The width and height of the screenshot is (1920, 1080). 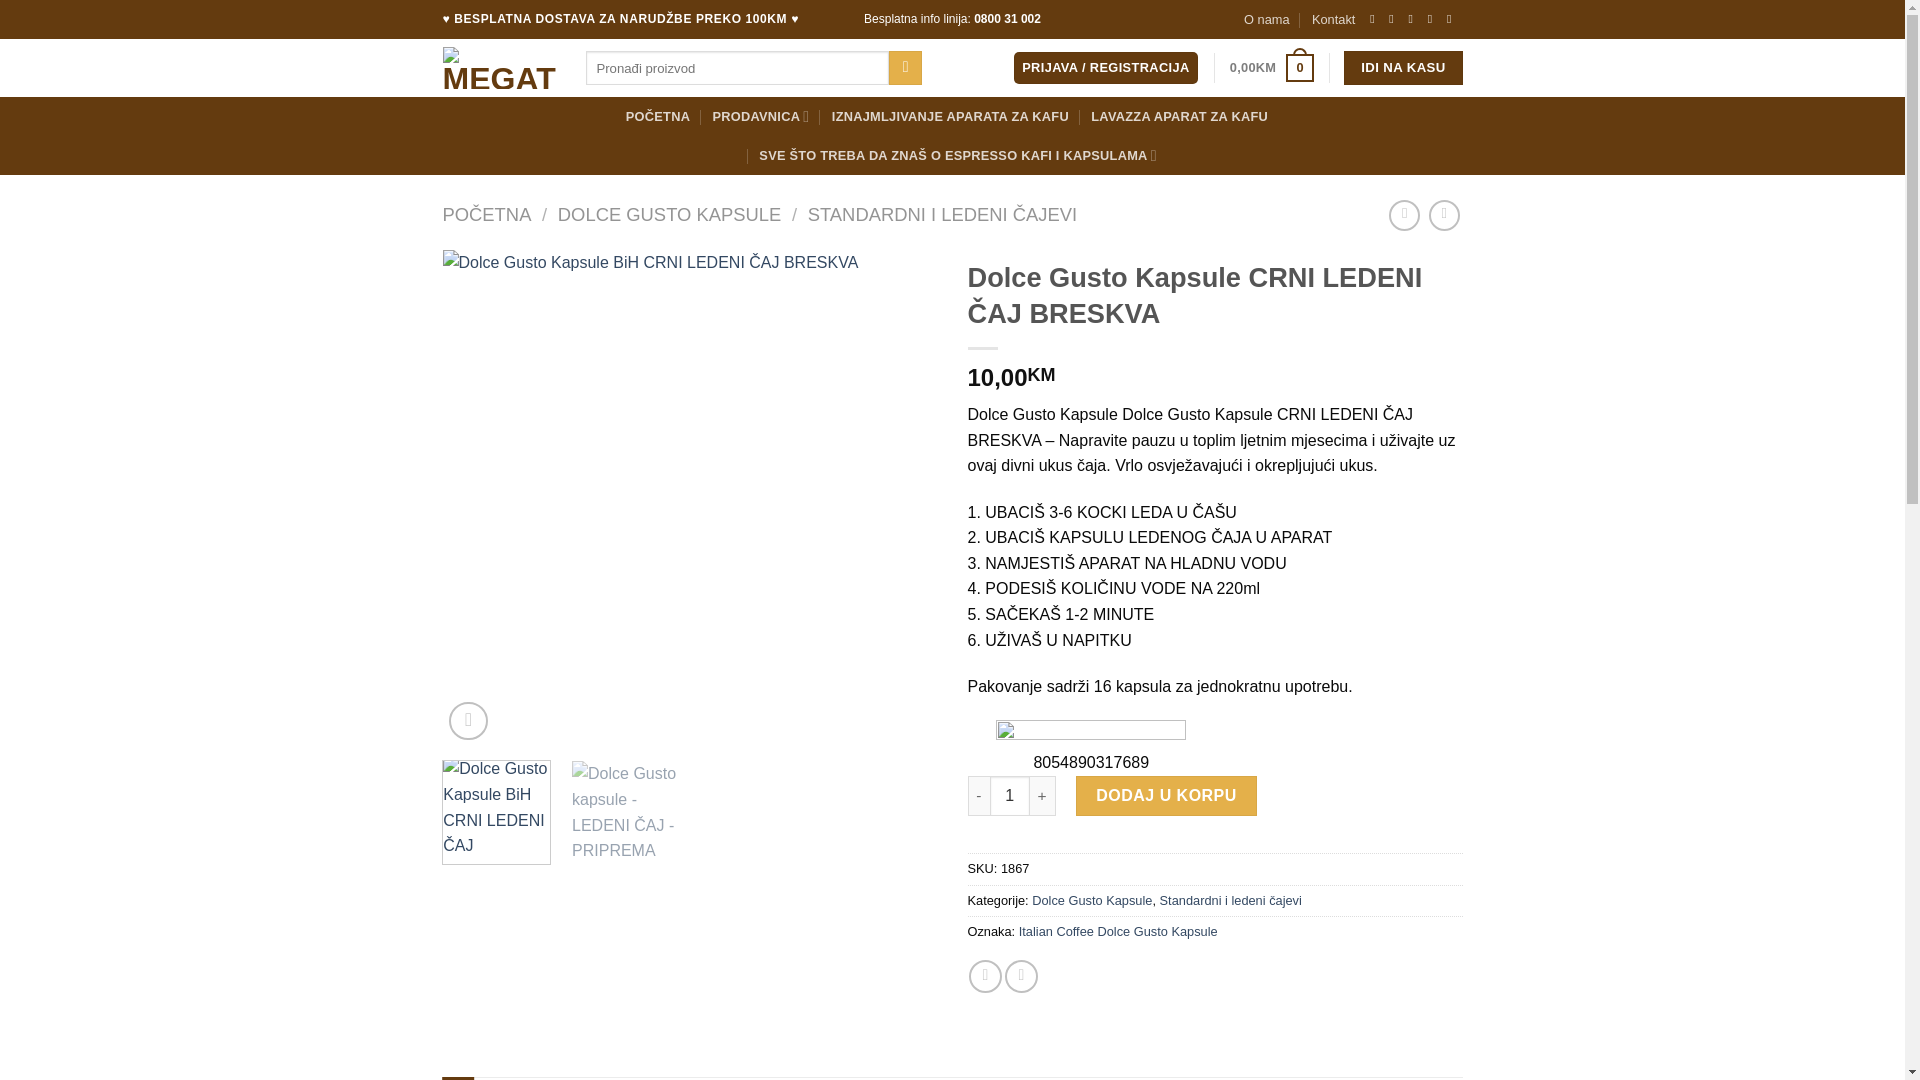 I want to click on PRIJAVA / REGISTRACIJA, so click(x=1106, y=68).